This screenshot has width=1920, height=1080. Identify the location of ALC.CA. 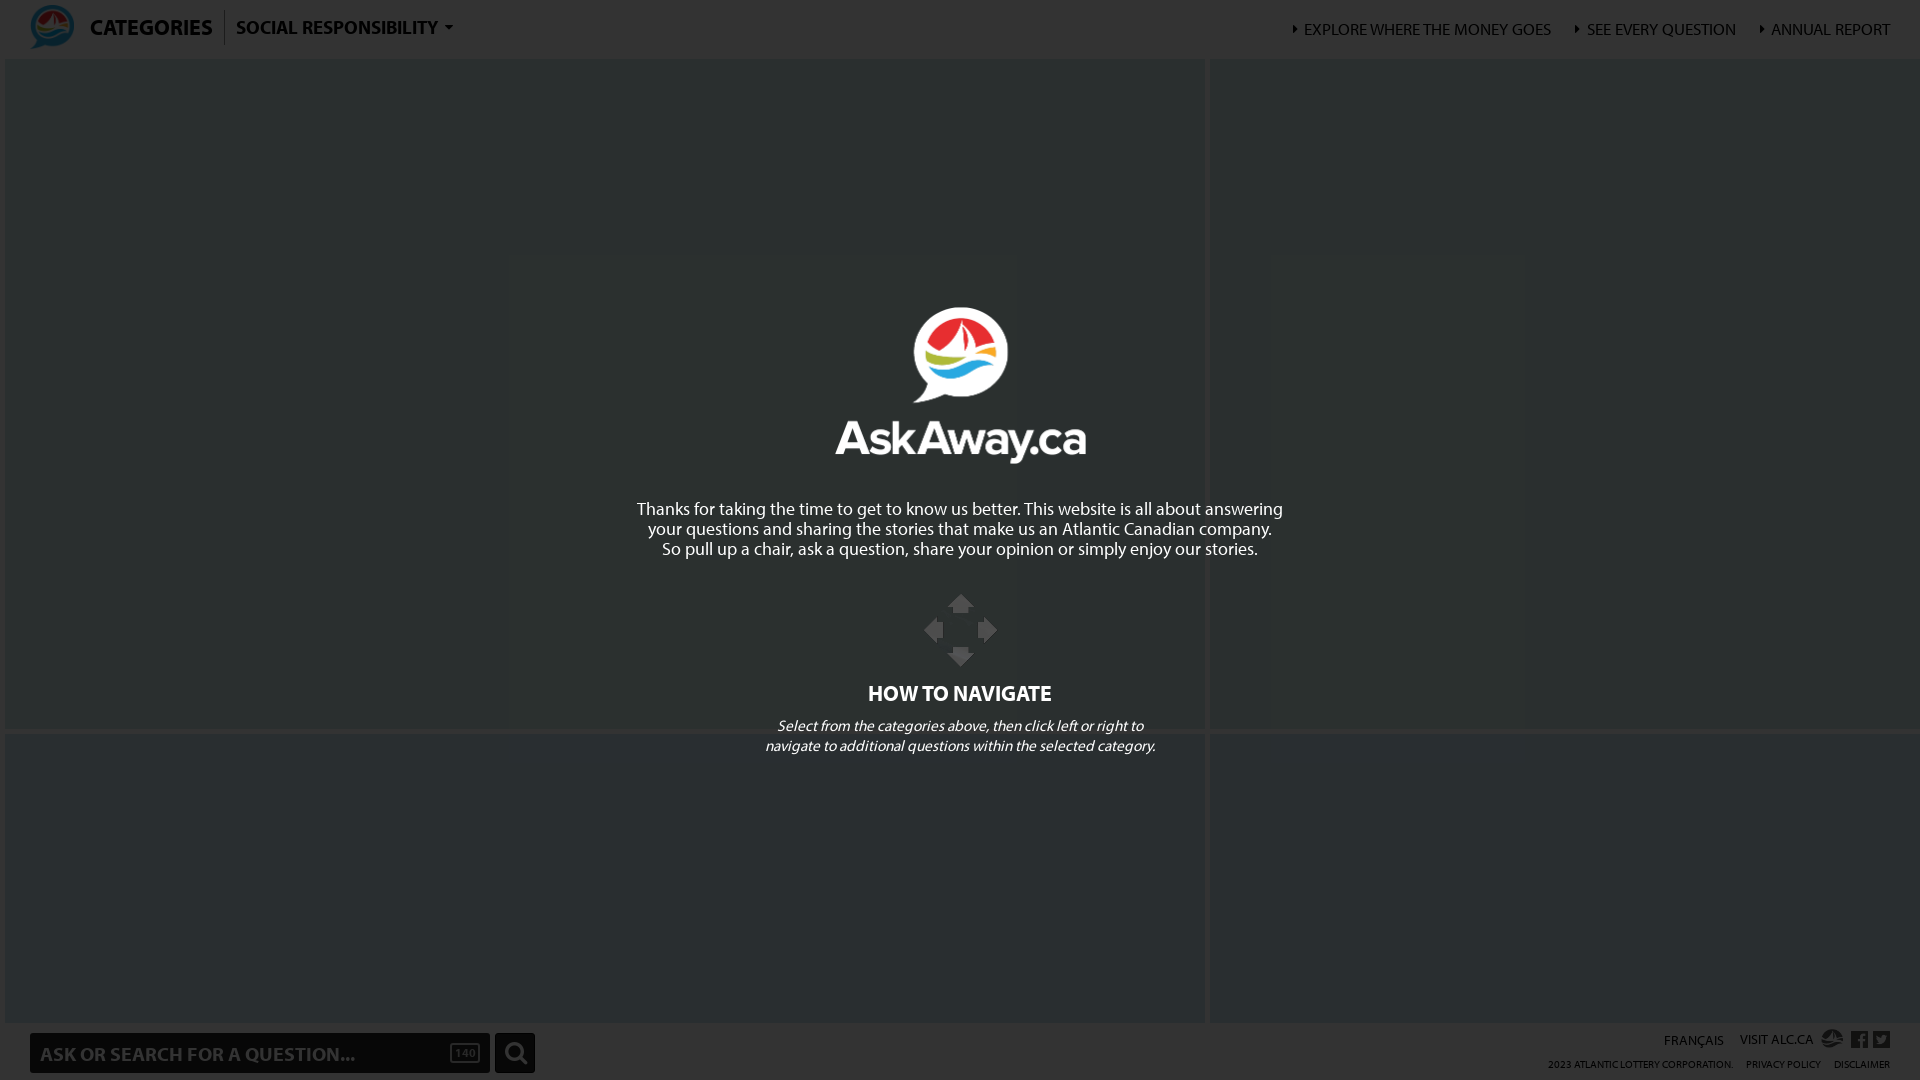
(1832, 1038).